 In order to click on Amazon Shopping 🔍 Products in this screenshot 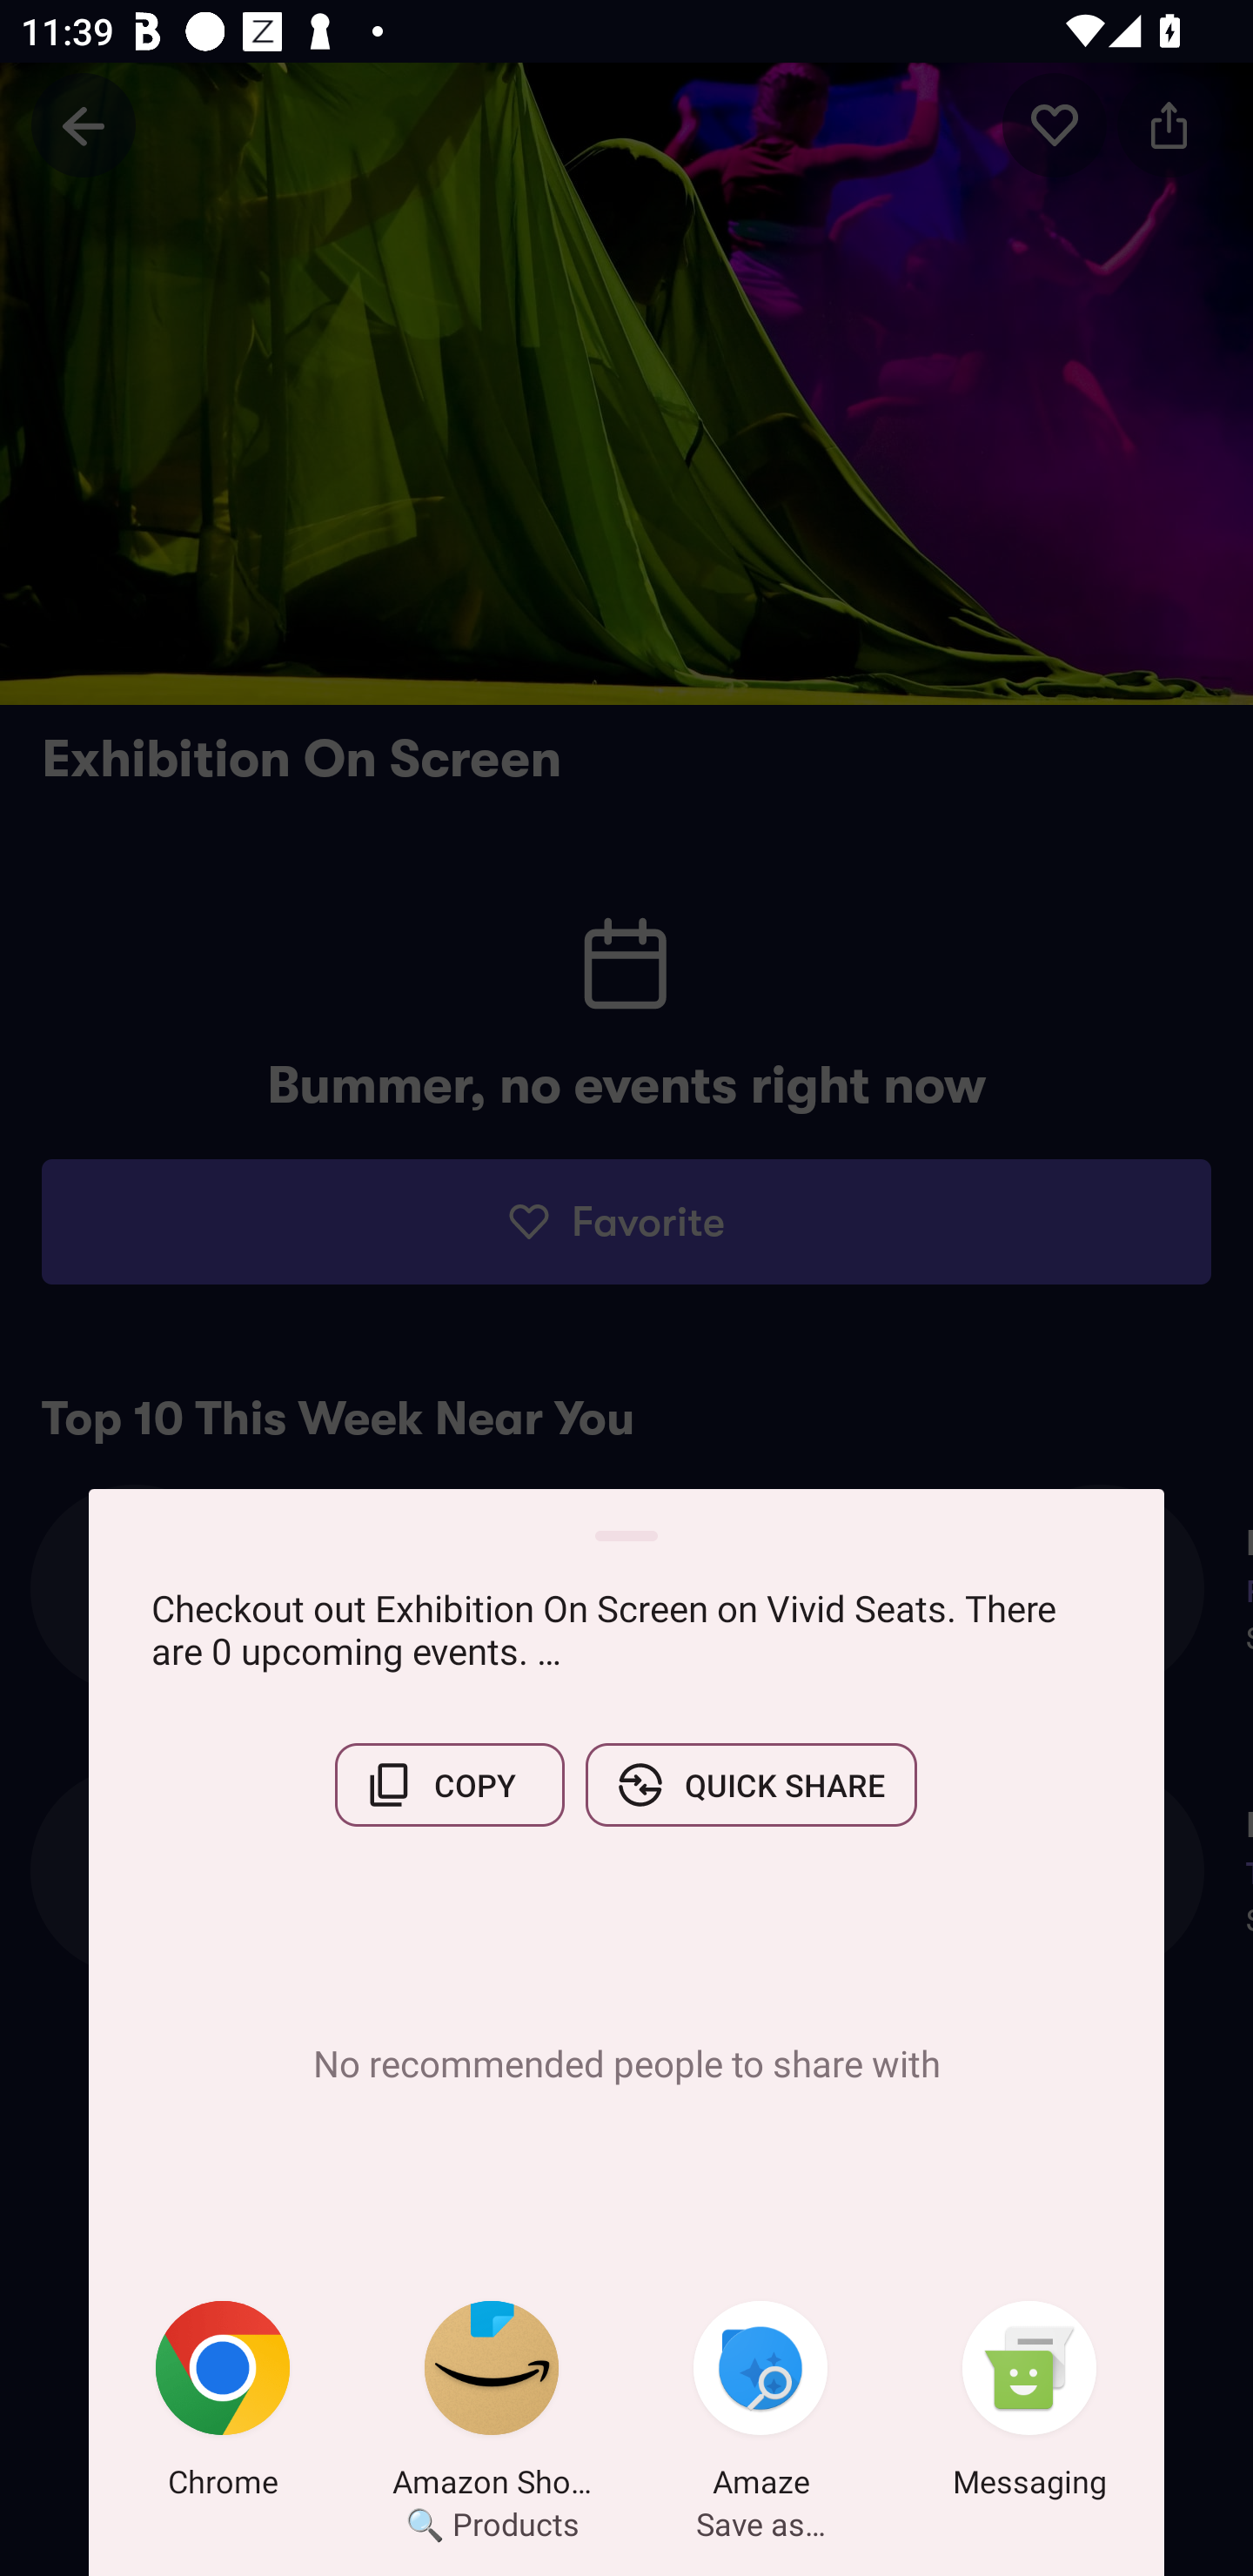, I will do `click(492, 2405)`.